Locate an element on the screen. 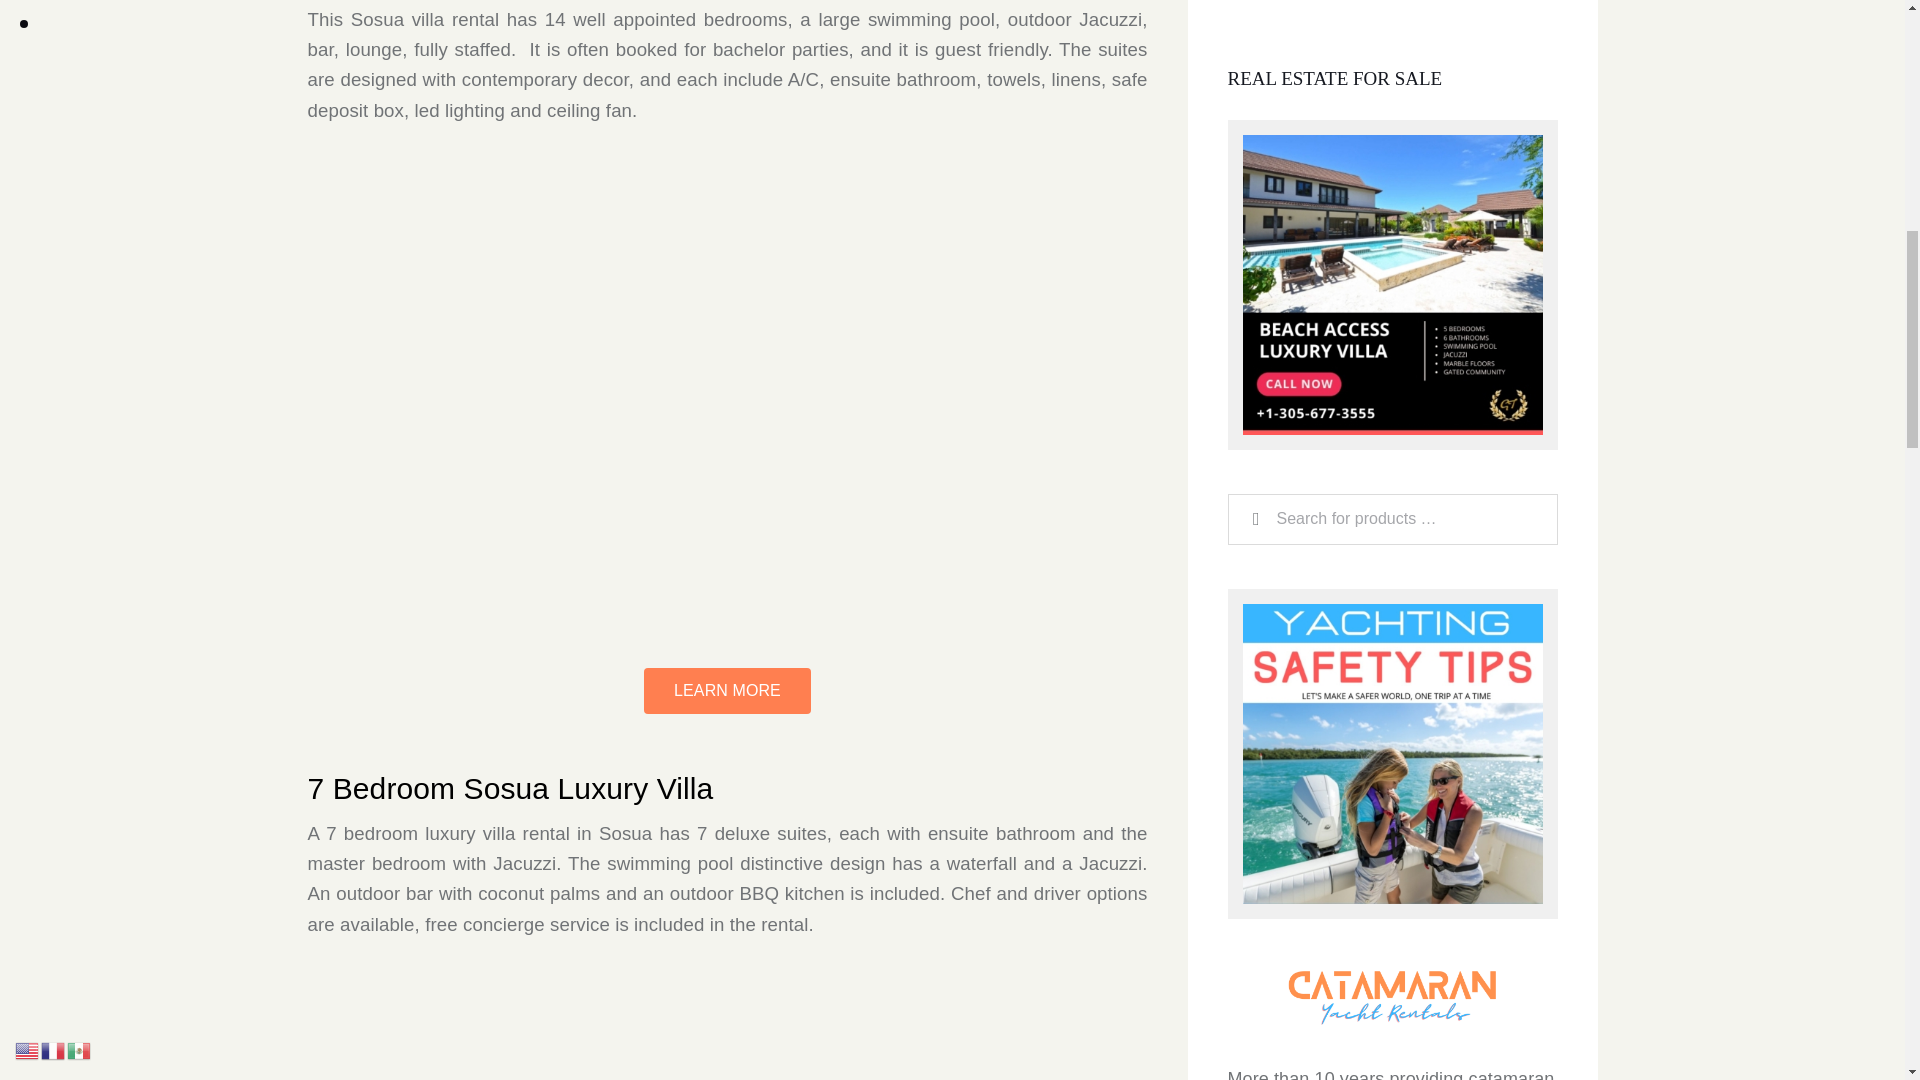 This screenshot has width=1920, height=1080. View all posts in sailing is located at coordinates (1434, 760).